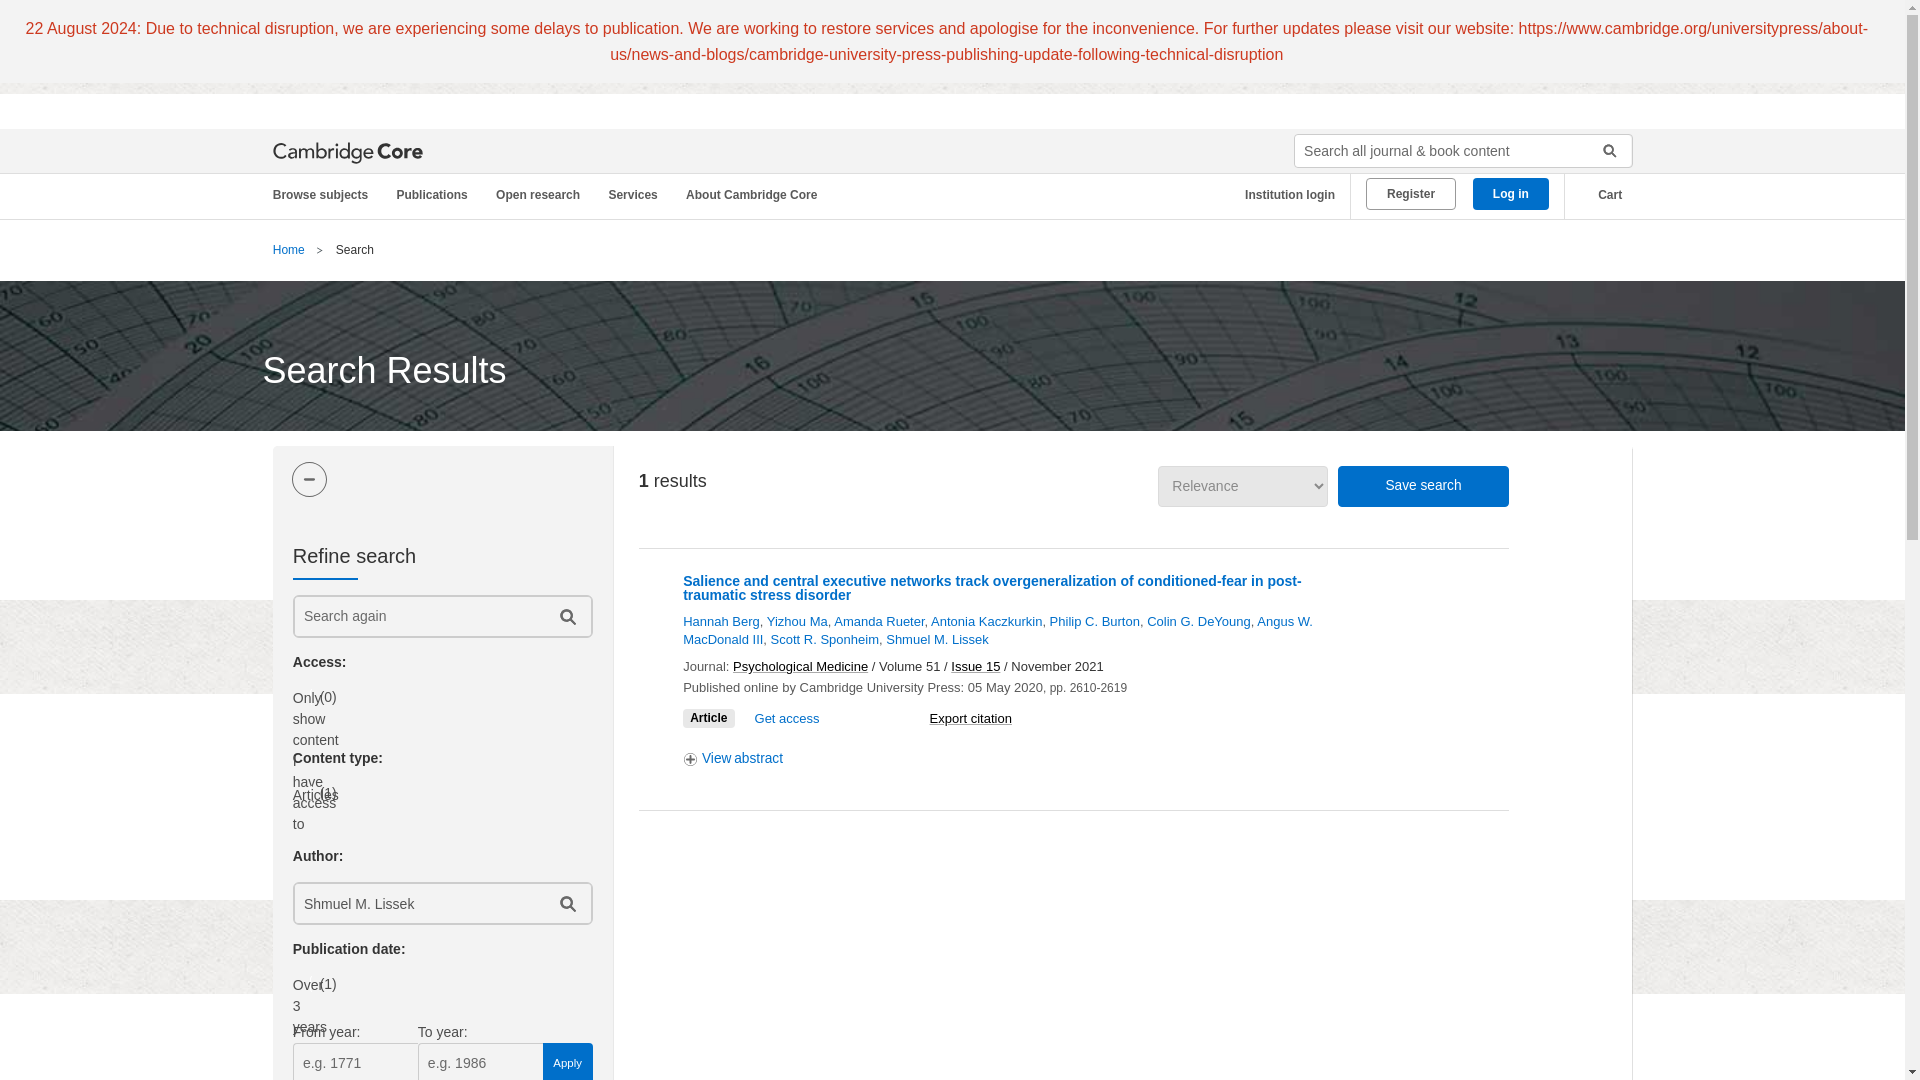 Image resolution: width=1920 pixels, height=1080 pixels. Describe the element at coordinates (566, 616) in the screenshot. I see `Submit refine search` at that location.